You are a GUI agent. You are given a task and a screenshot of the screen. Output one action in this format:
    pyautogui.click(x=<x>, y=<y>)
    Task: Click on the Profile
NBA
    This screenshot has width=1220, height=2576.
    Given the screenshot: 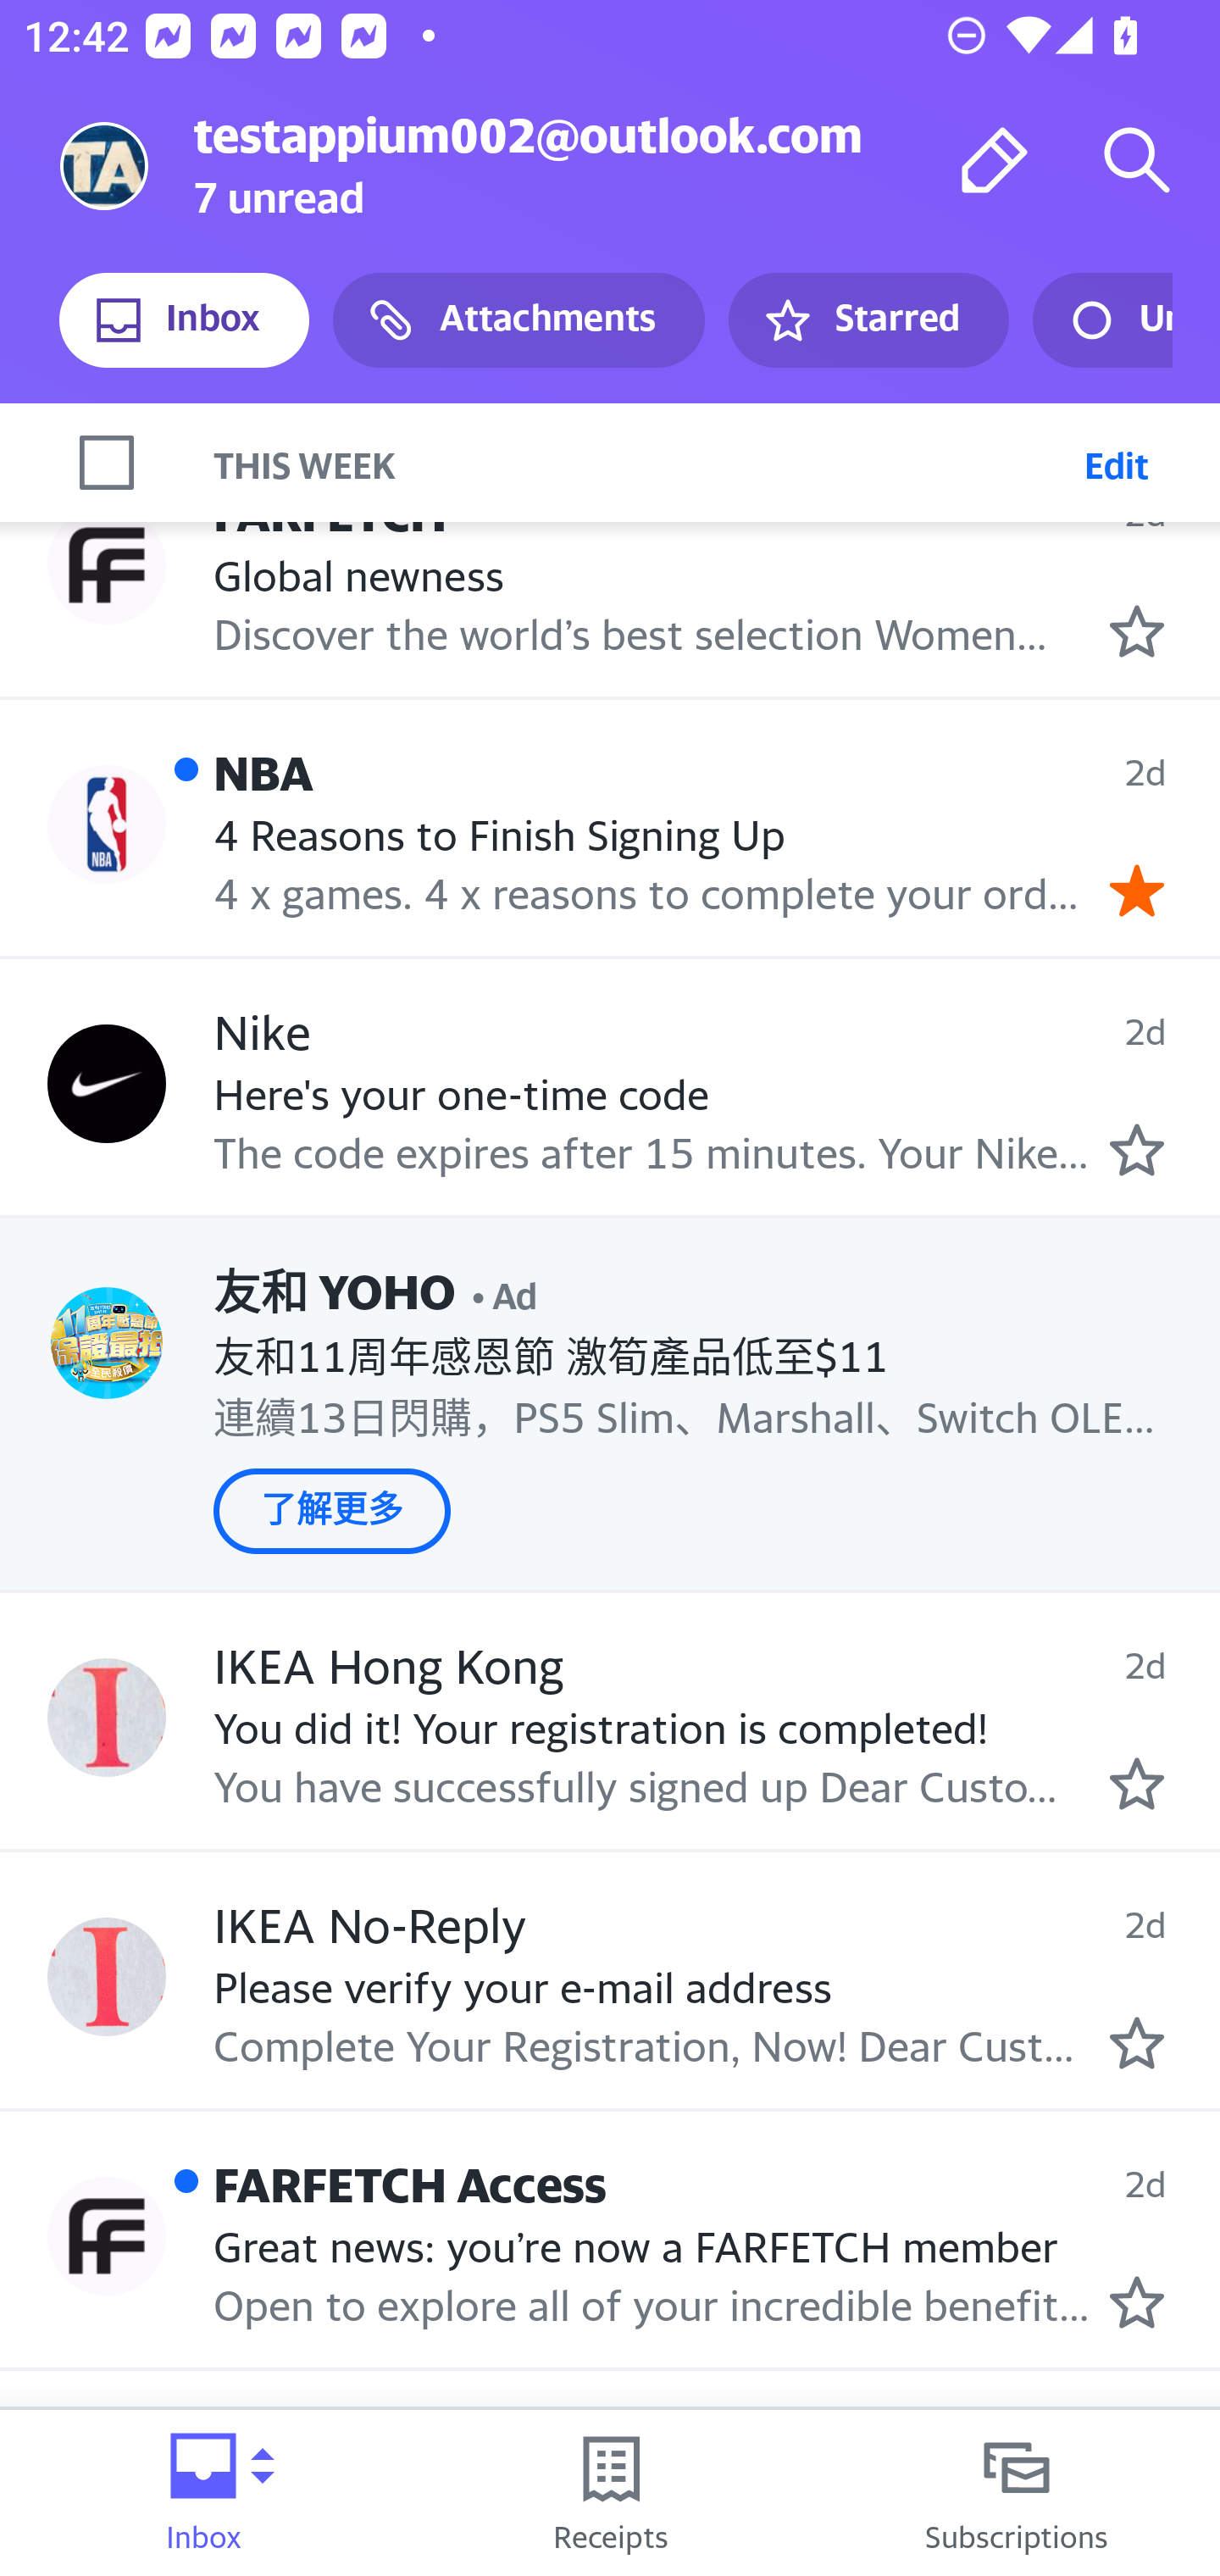 What is the action you would take?
    pyautogui.click(x=107, y=824)
    